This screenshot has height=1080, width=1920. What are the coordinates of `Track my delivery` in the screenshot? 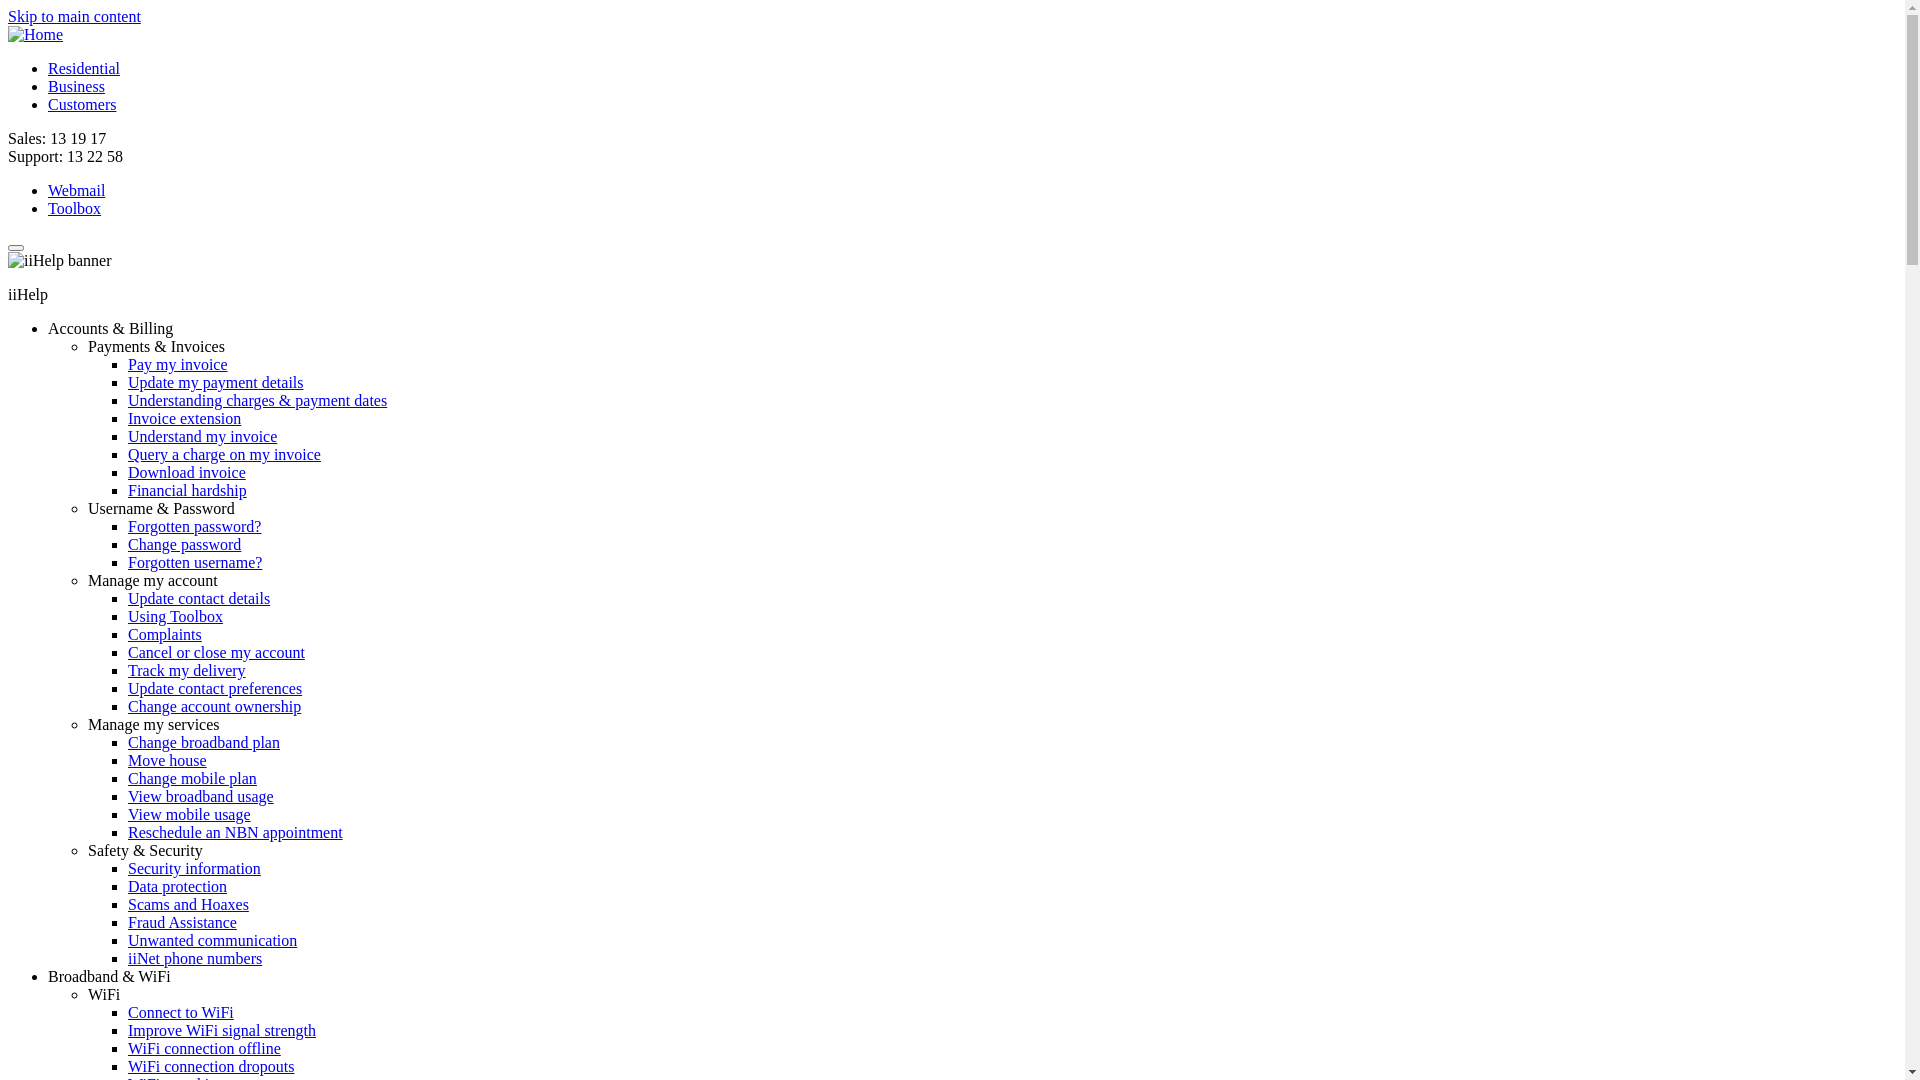 It's located at (186, 670).